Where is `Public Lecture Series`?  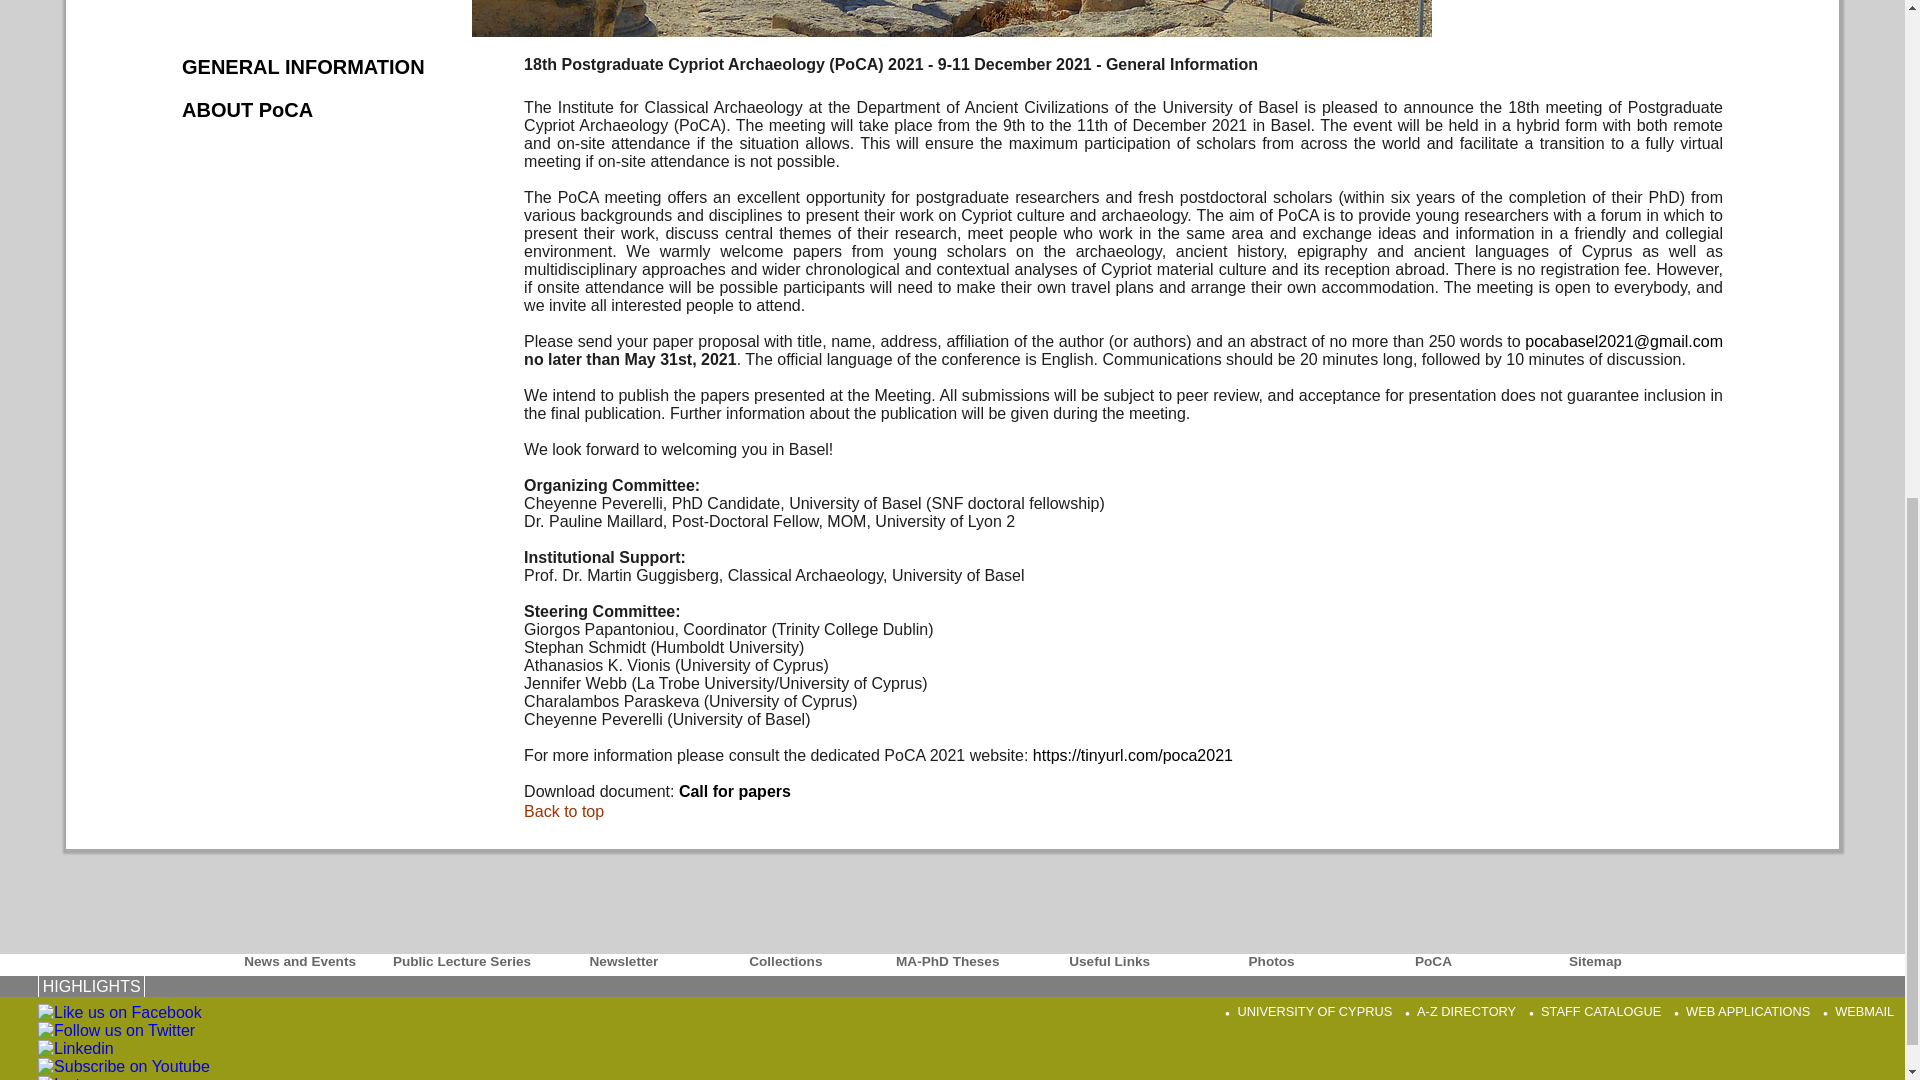 Public Lecture Series is located at coordinates (461, 960).